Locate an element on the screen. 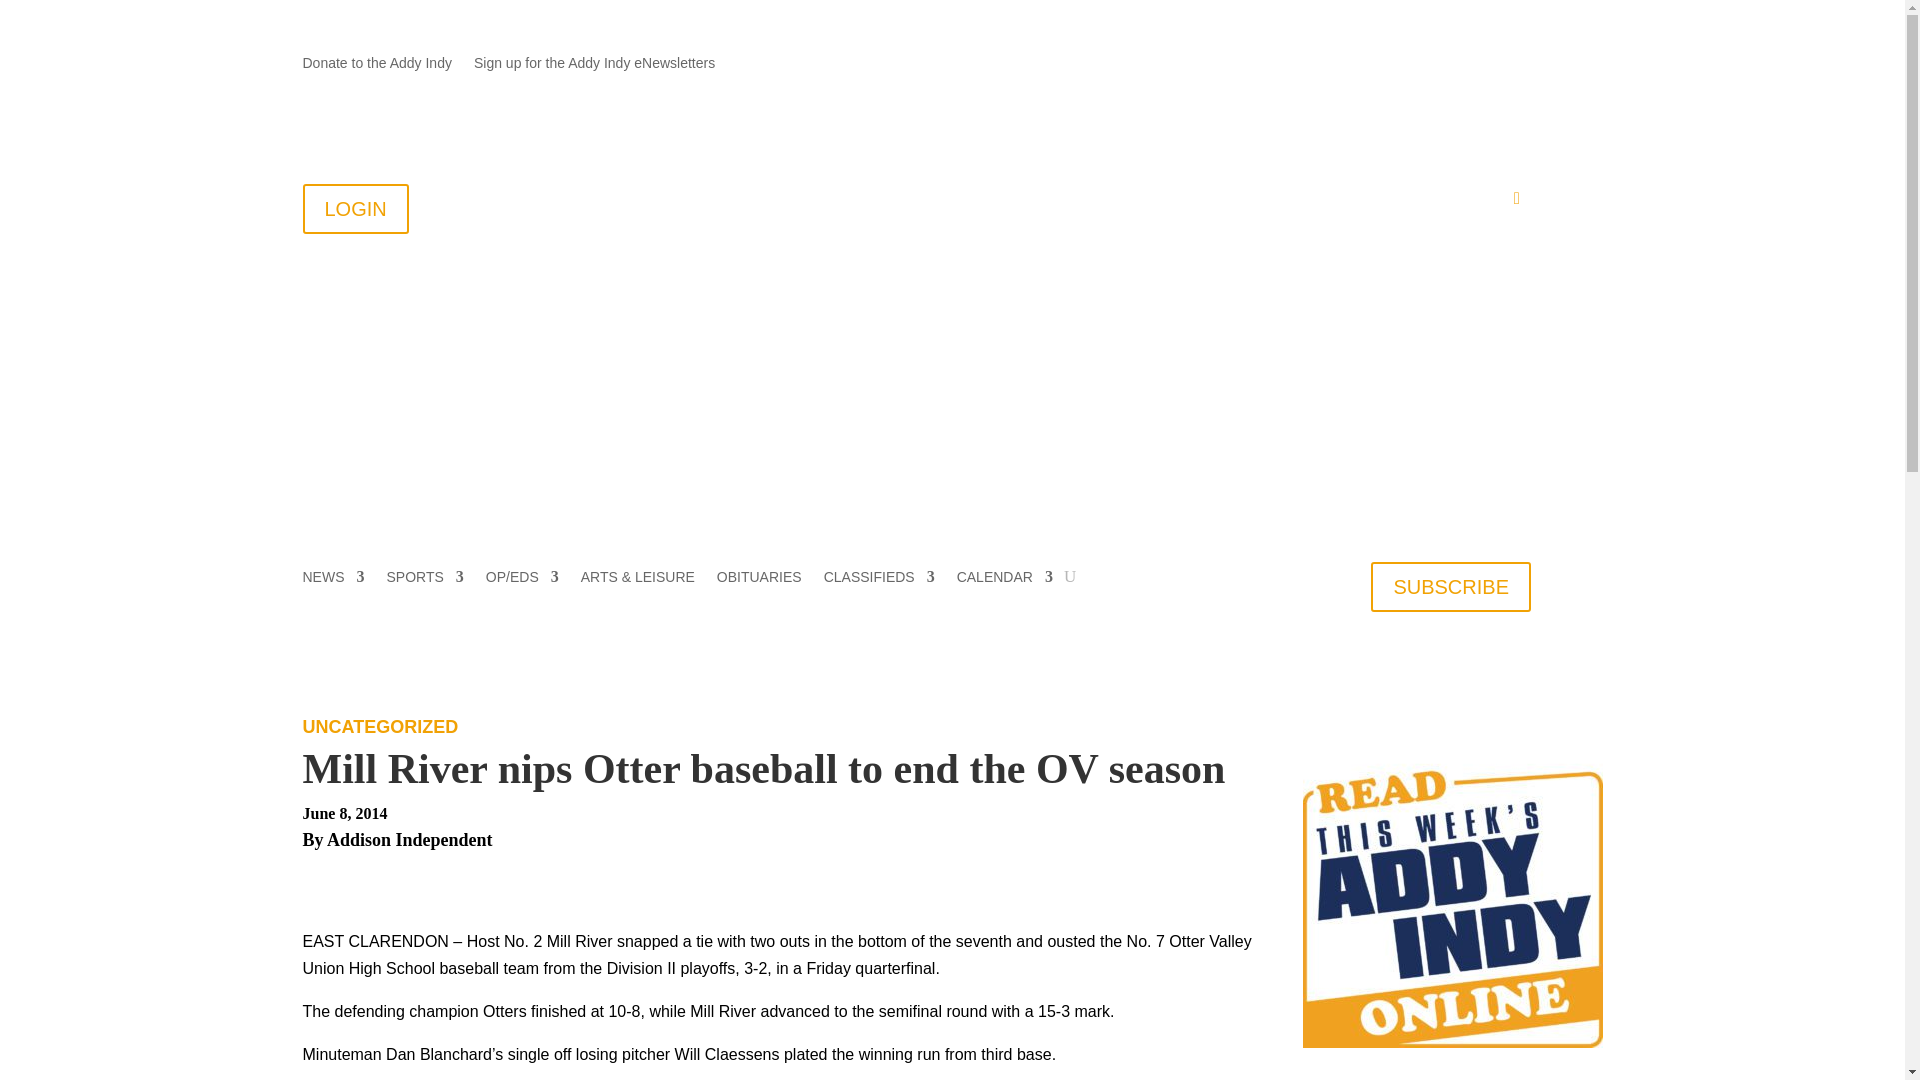 This screenshot has height=1080, width=1920. My Account is located at coordinates (1466, 202).